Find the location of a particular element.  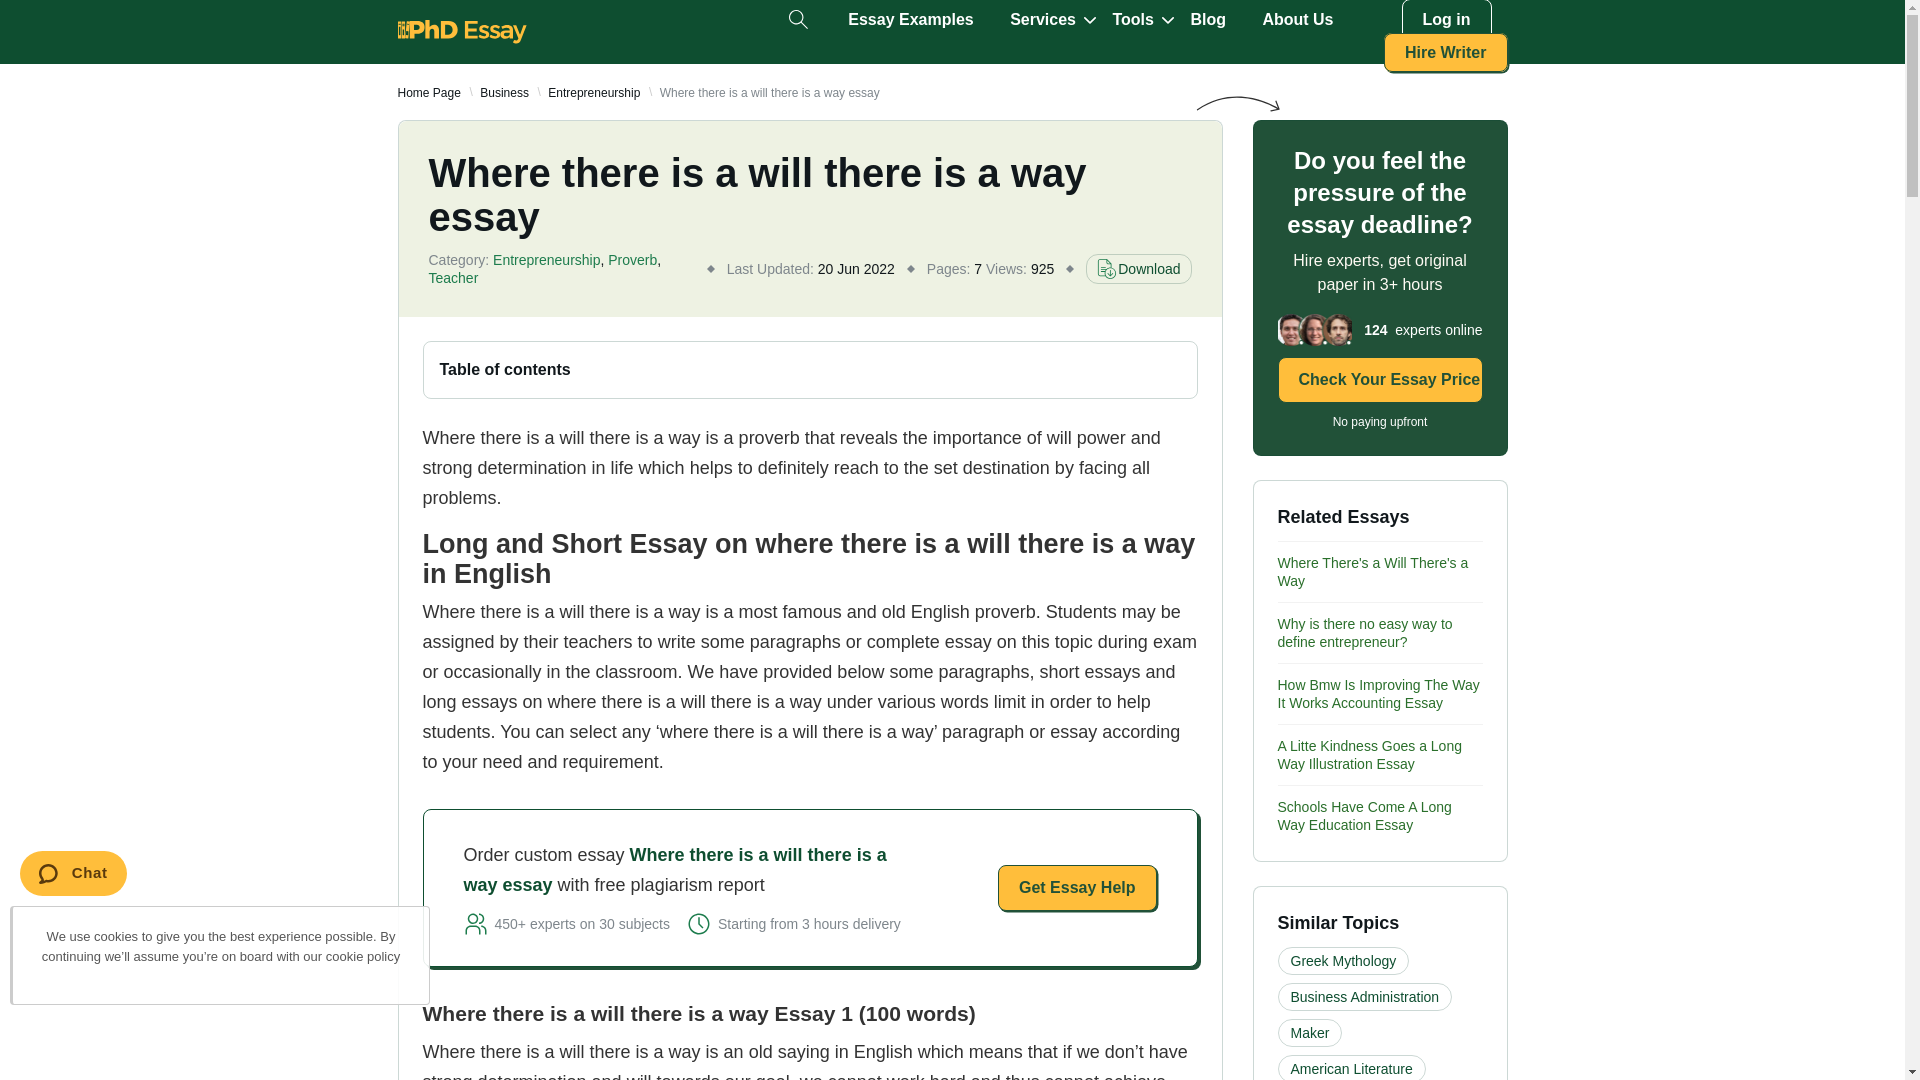

Log in is located at coordinates (1446, 20).